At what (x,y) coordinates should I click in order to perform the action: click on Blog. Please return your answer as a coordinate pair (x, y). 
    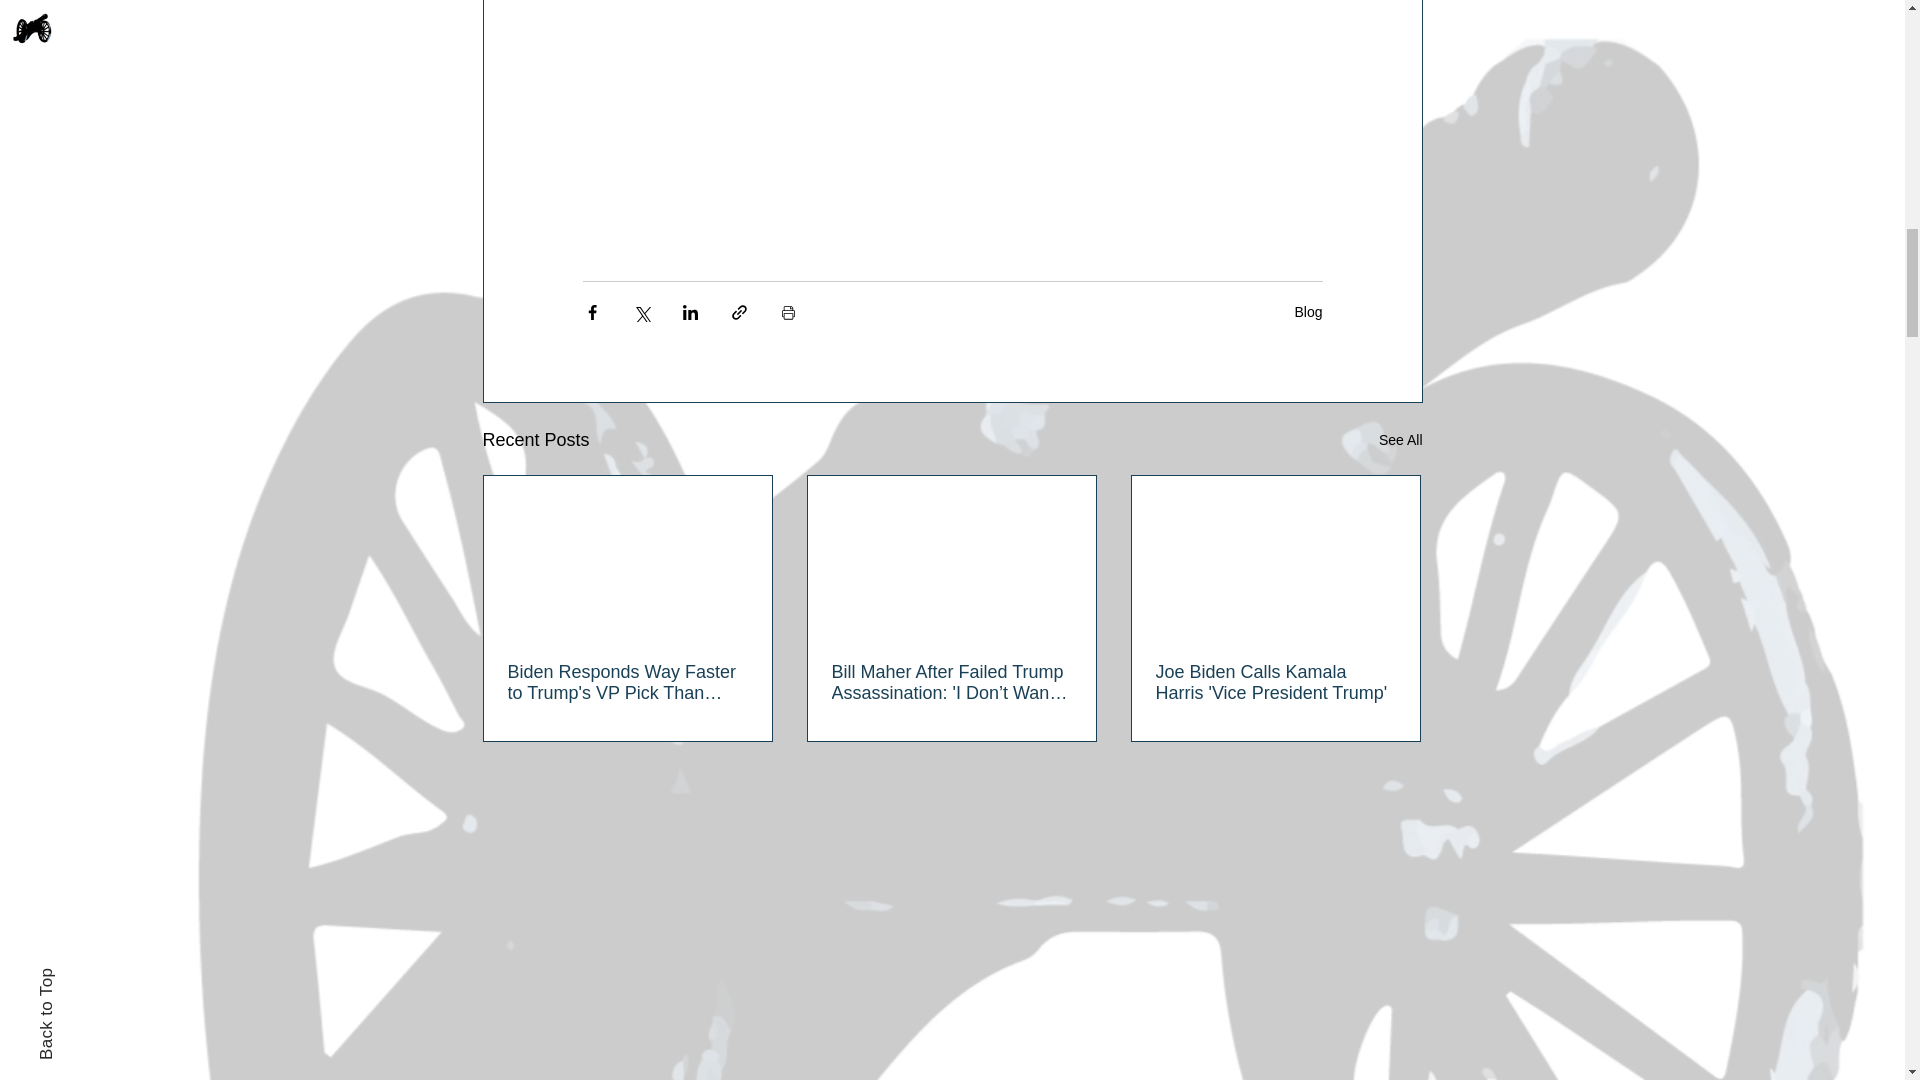
    Looking at the image, I should click on (1308, 311).